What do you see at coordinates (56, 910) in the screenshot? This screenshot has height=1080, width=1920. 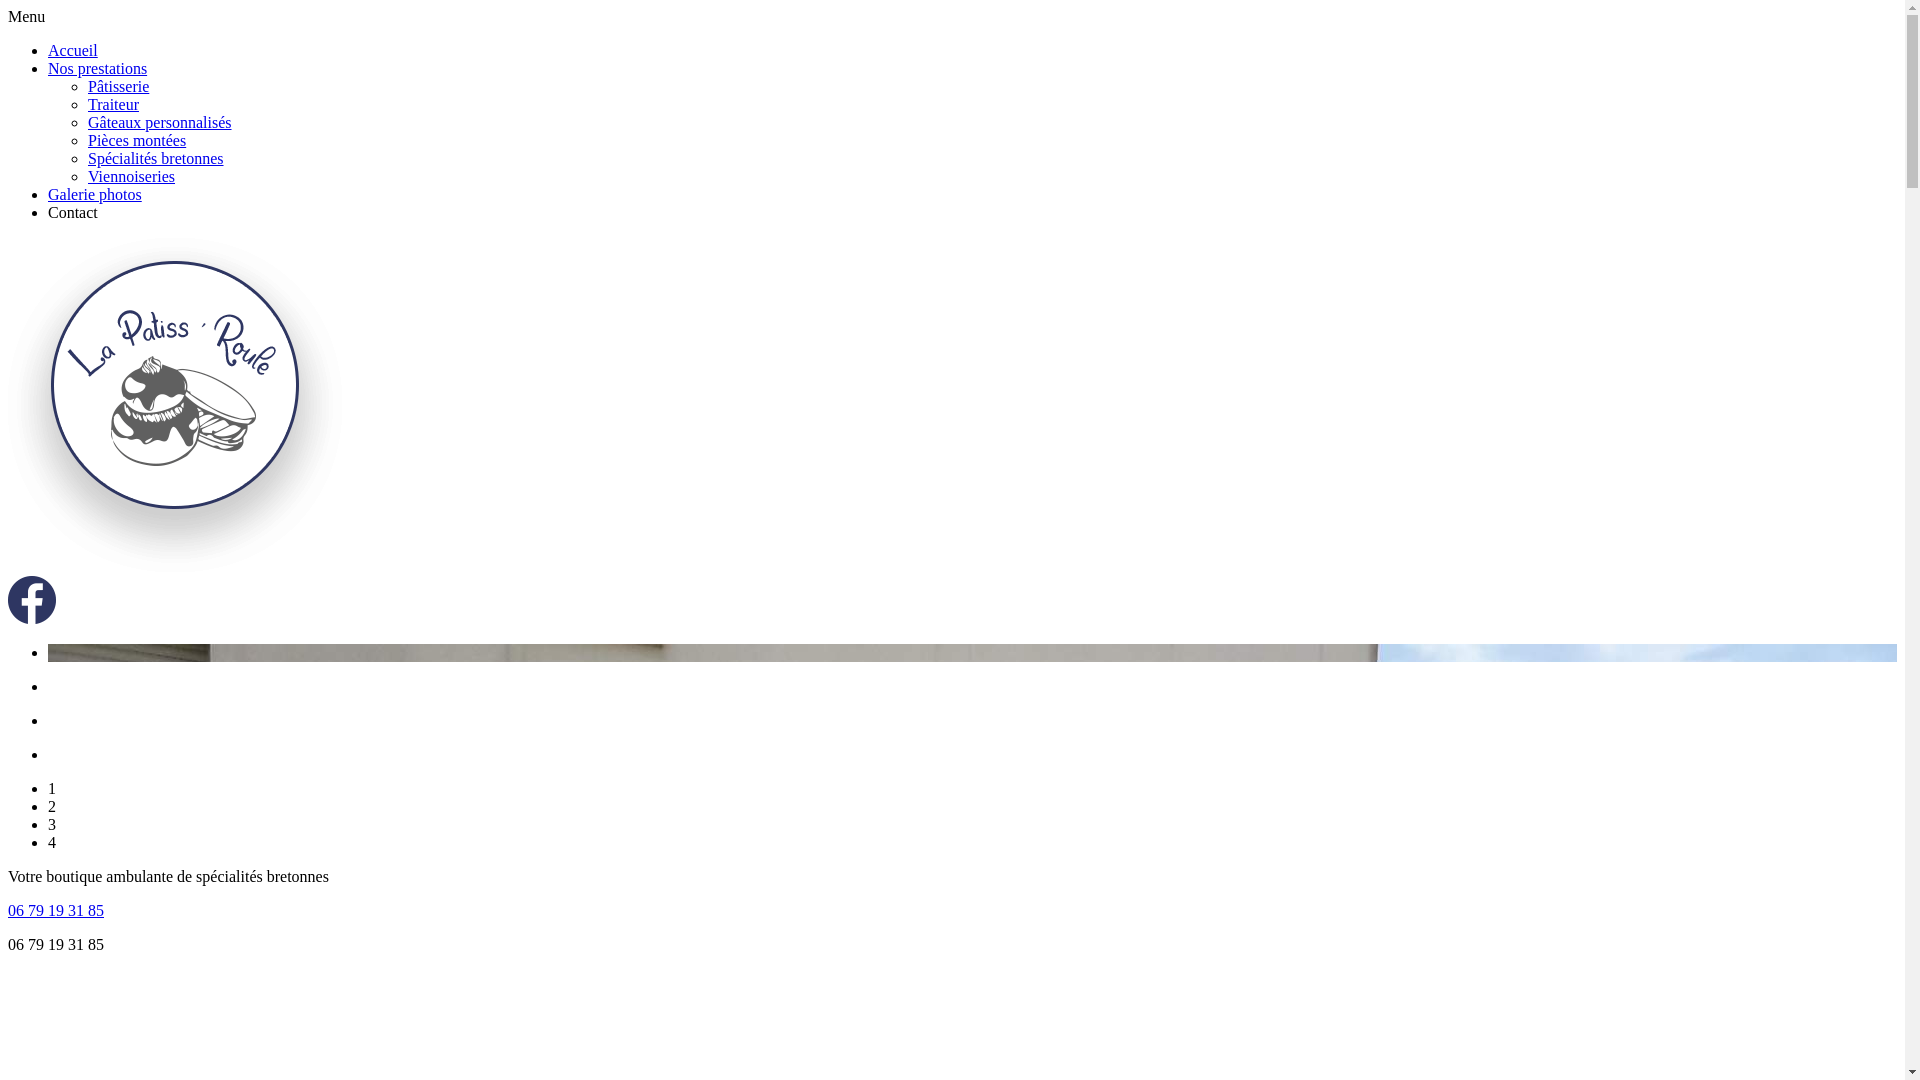 I see `06 79 19 31 85` at bounding box center [56, 910].